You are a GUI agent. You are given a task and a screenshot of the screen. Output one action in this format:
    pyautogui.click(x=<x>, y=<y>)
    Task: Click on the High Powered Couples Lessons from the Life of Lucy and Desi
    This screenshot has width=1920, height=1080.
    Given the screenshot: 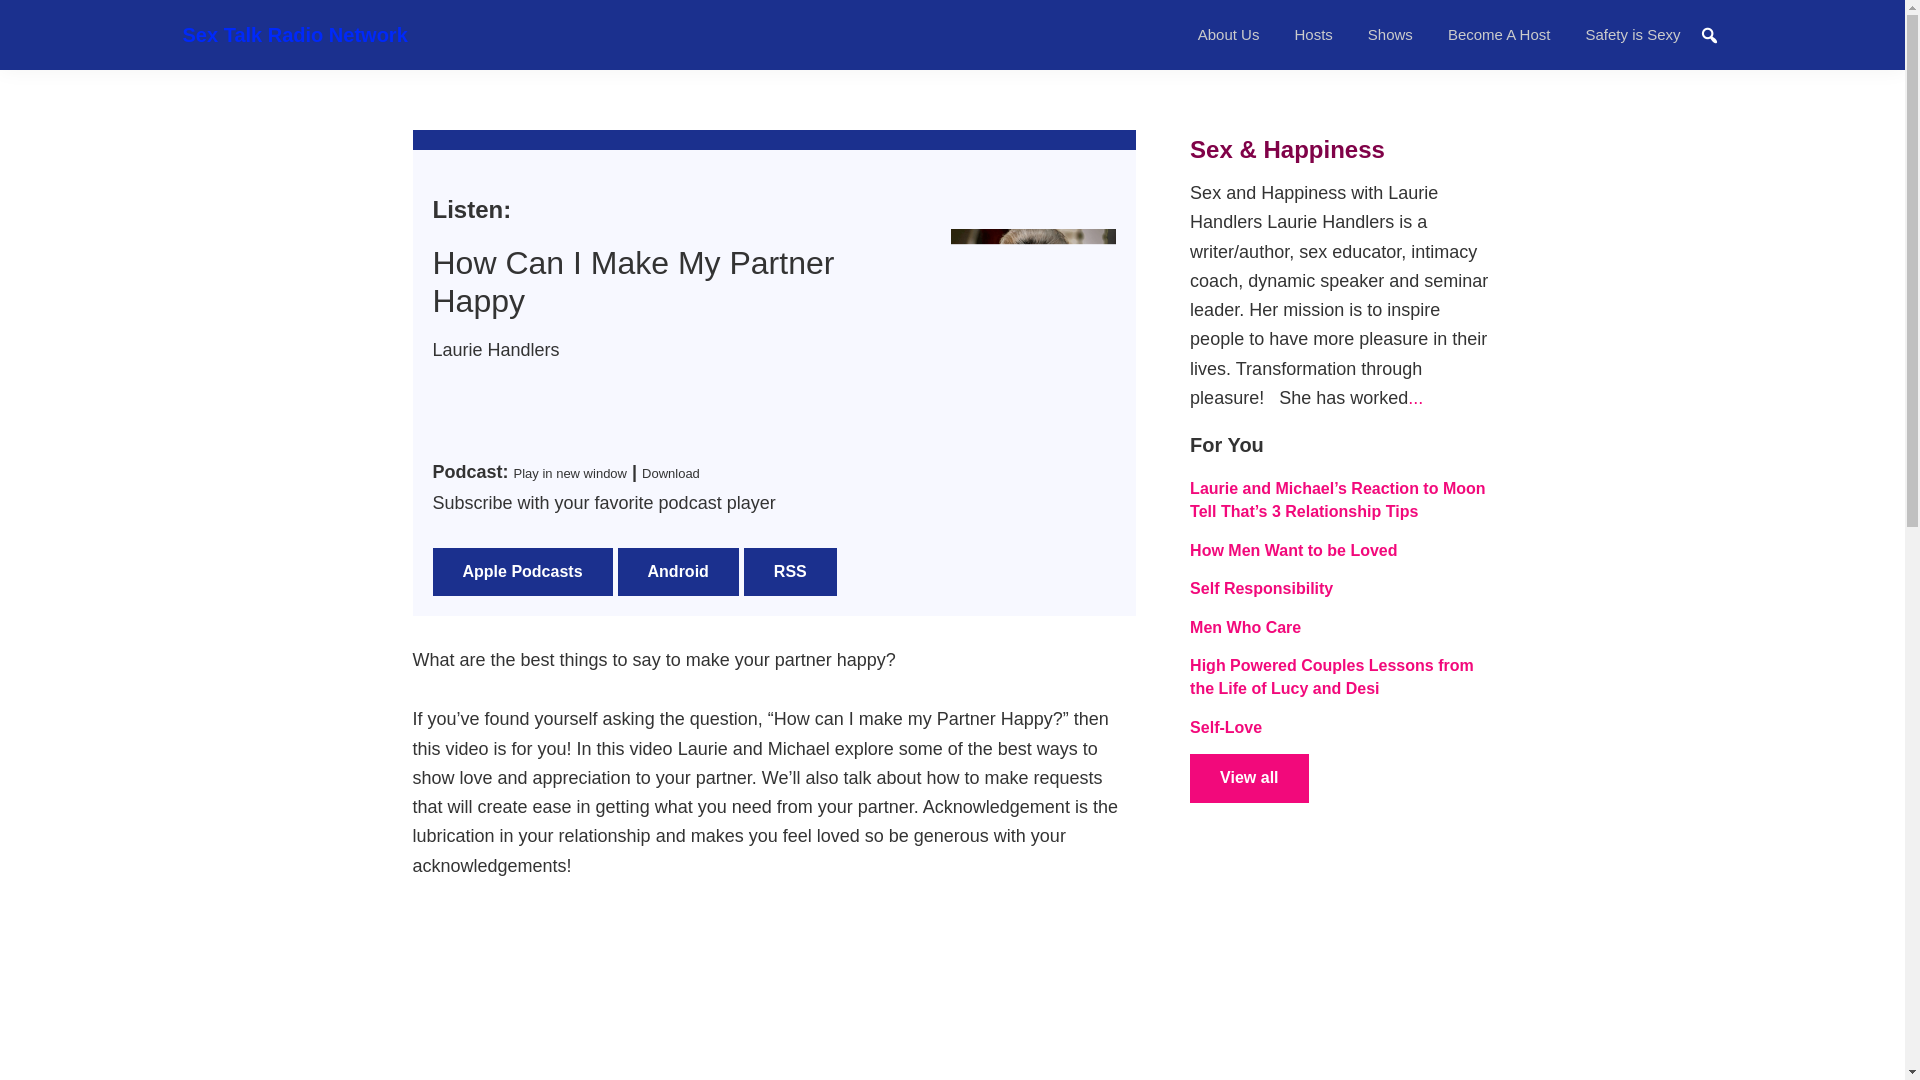 What is the action you would take?
    pyautogui.click(x=1332, y=676)
    